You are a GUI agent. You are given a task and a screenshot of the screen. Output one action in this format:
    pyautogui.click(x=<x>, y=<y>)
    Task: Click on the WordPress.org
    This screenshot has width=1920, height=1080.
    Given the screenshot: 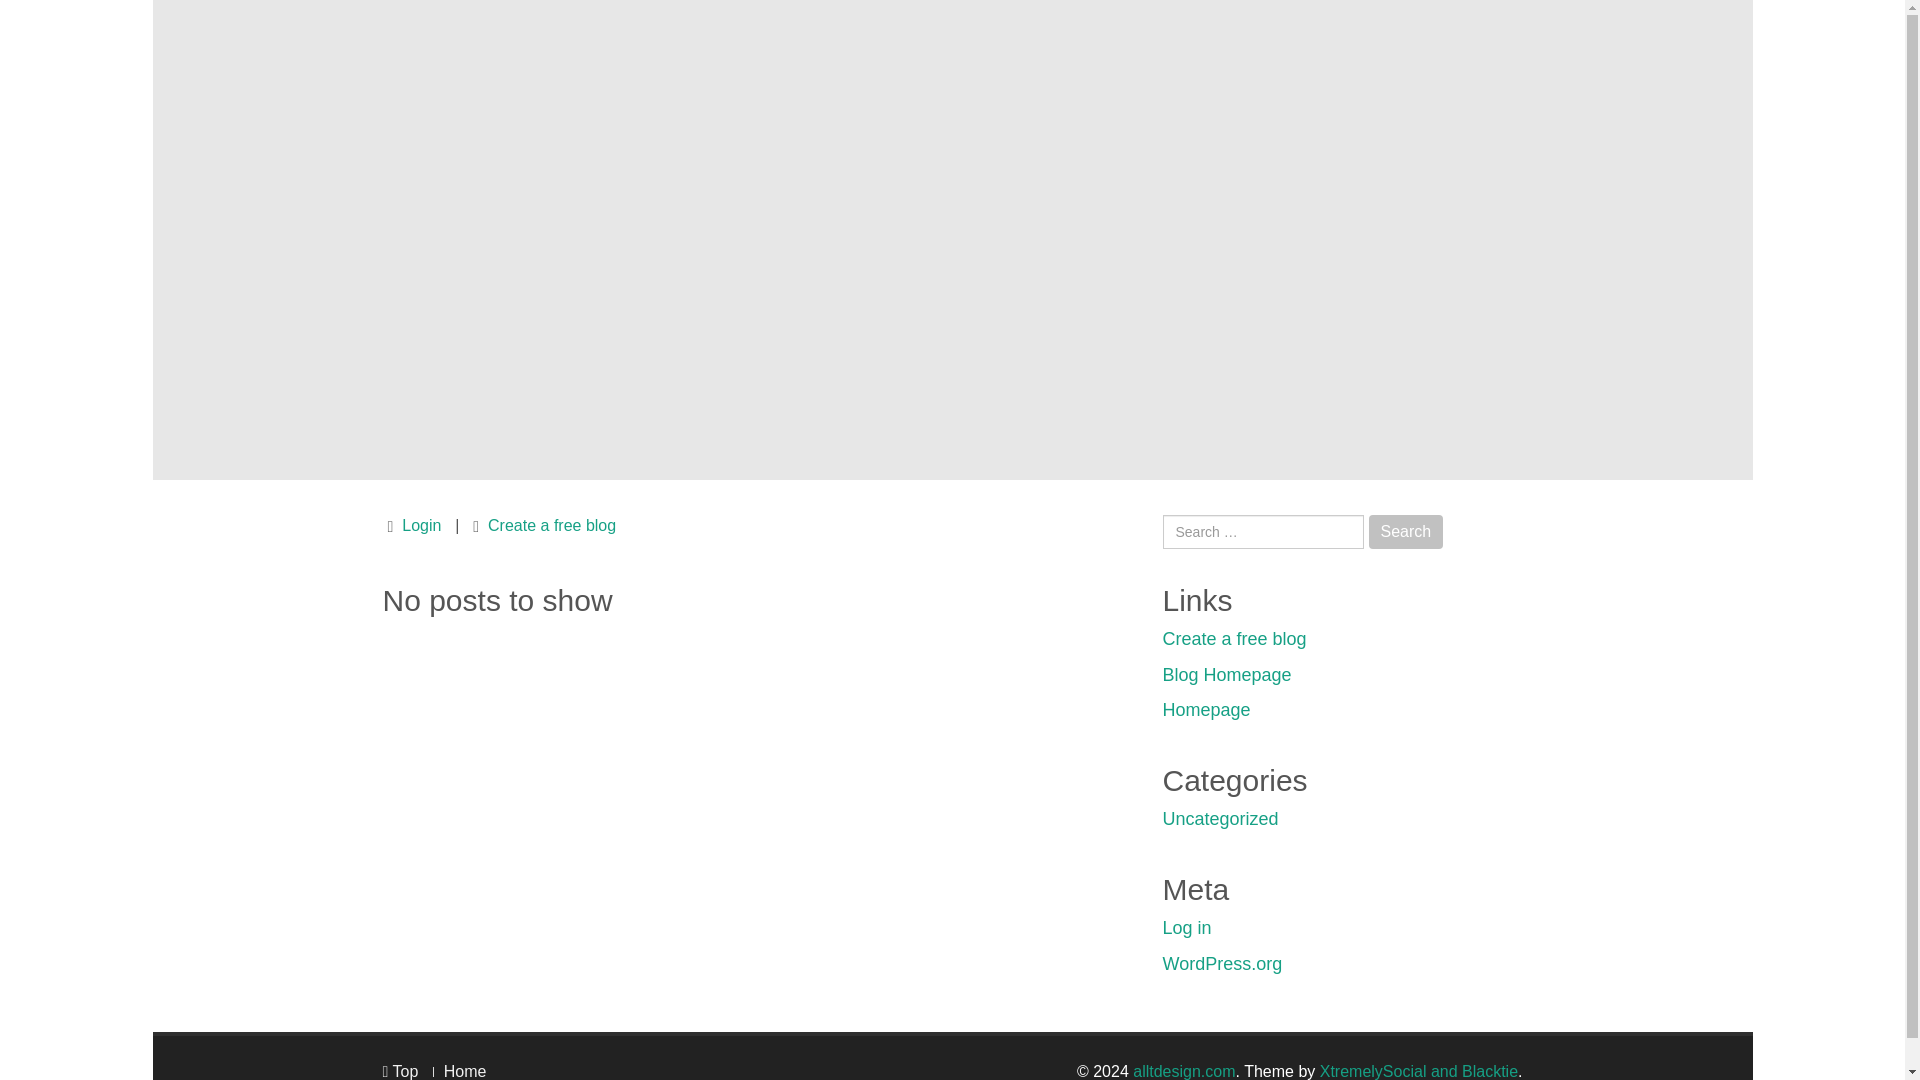 What is the action you would take?
    pyautogui.click(x=1222, y=964)
    